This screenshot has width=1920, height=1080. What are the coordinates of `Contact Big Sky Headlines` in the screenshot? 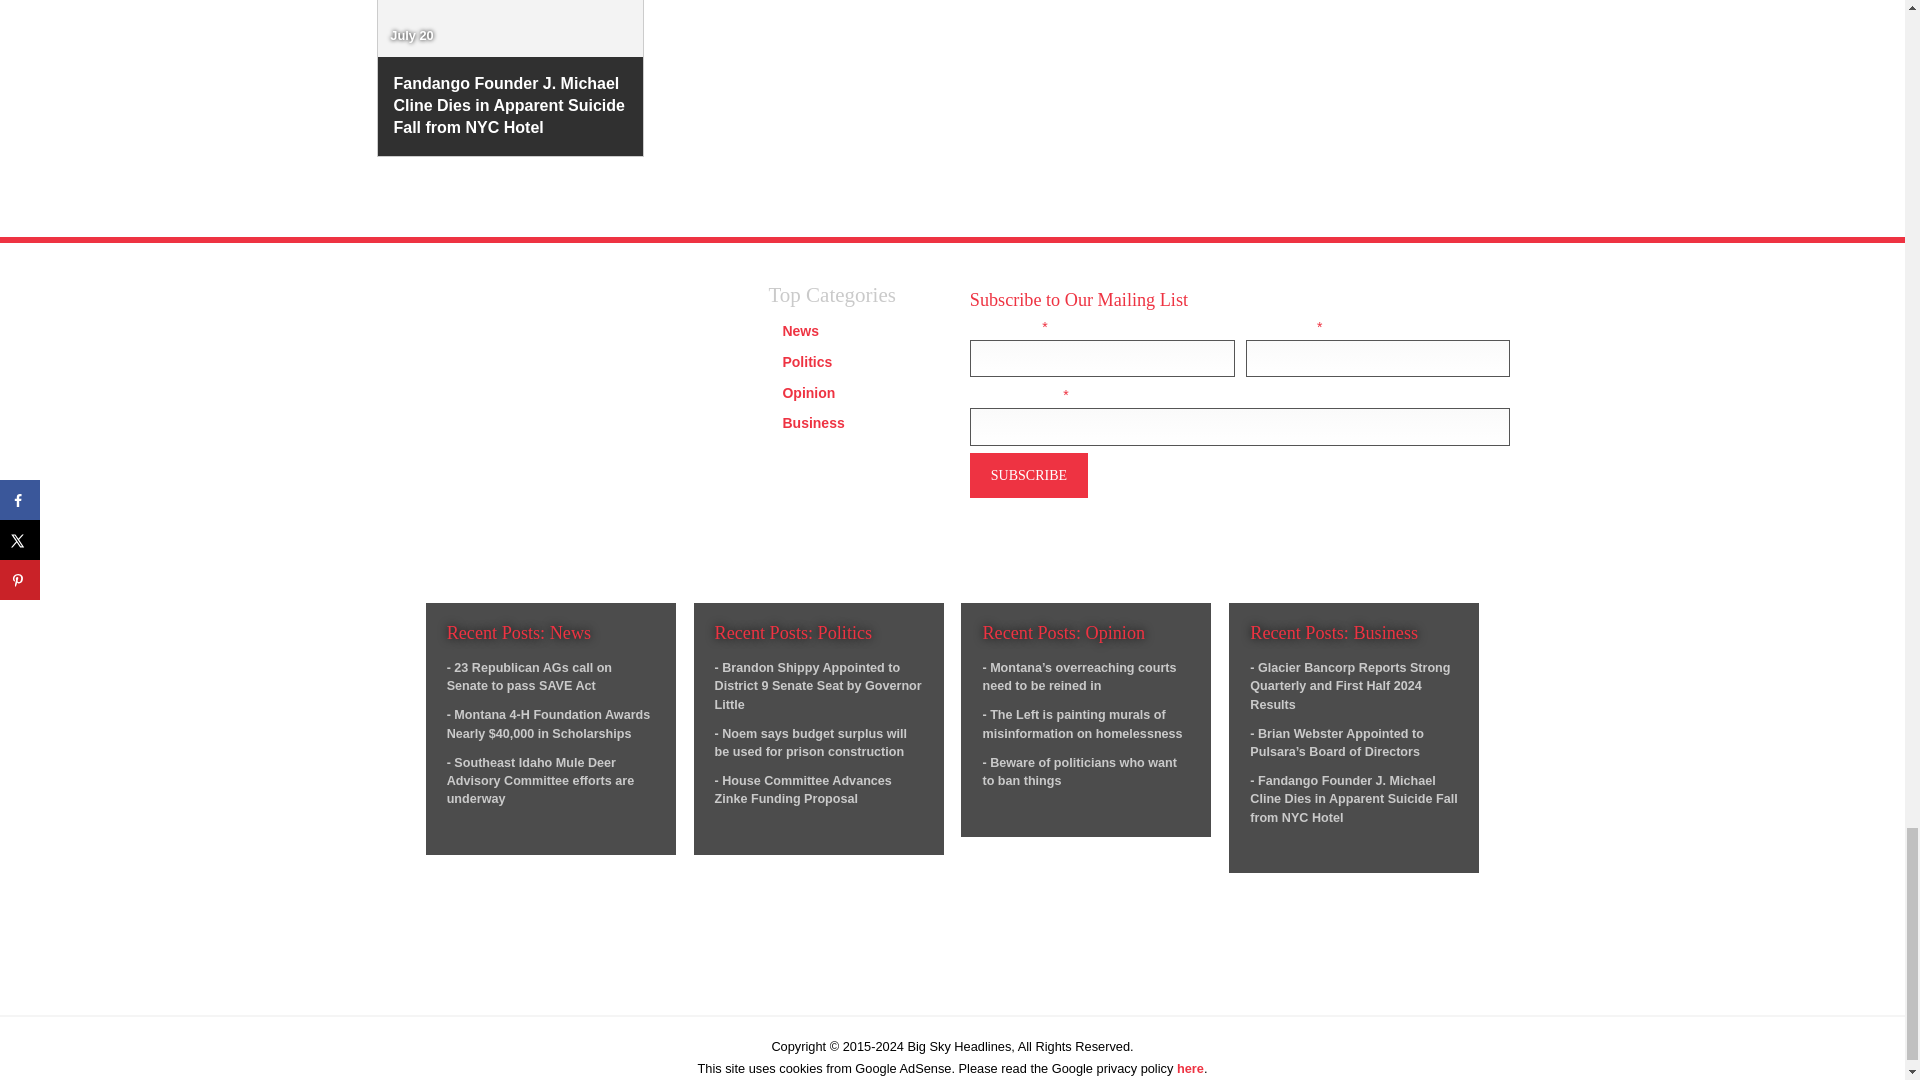 It's located at (484, 562).